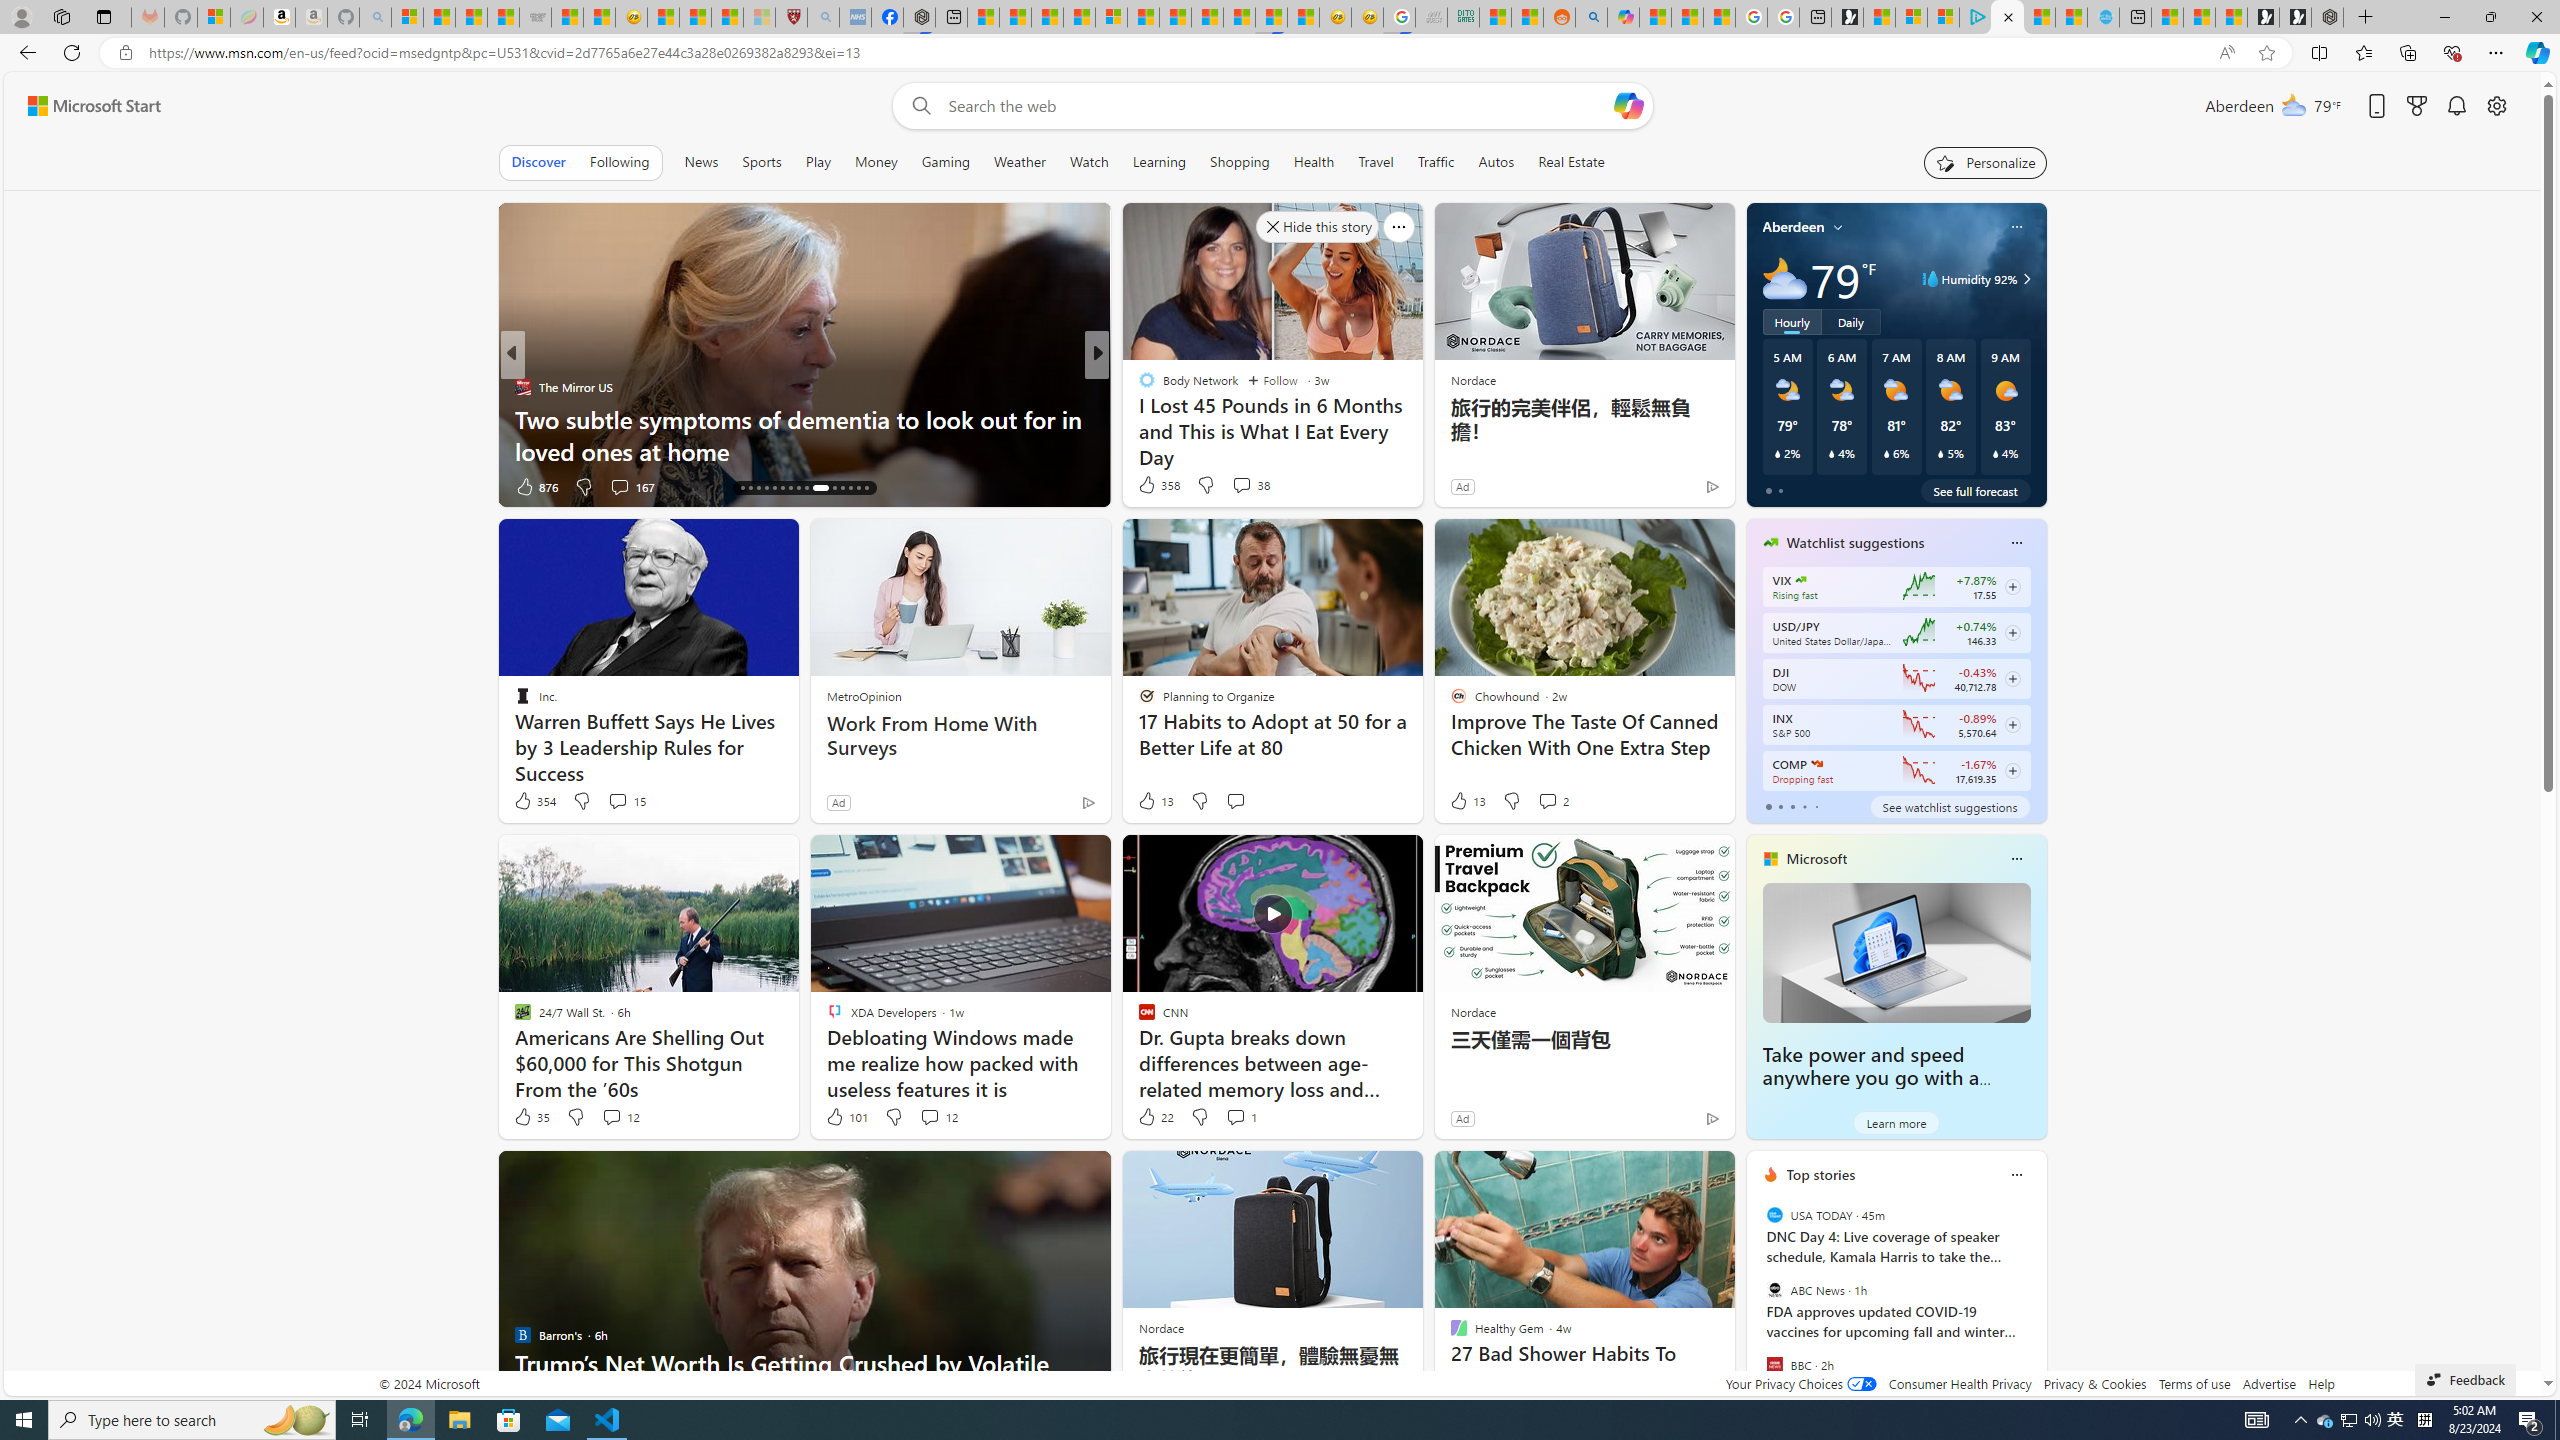 Image resolution: width=2560 pixels, height=1440 pixels. What do you see at coordinates (1710, 1118) in the screenshot?
I see `Ad Choice` at bounding box center [1710, 1118].